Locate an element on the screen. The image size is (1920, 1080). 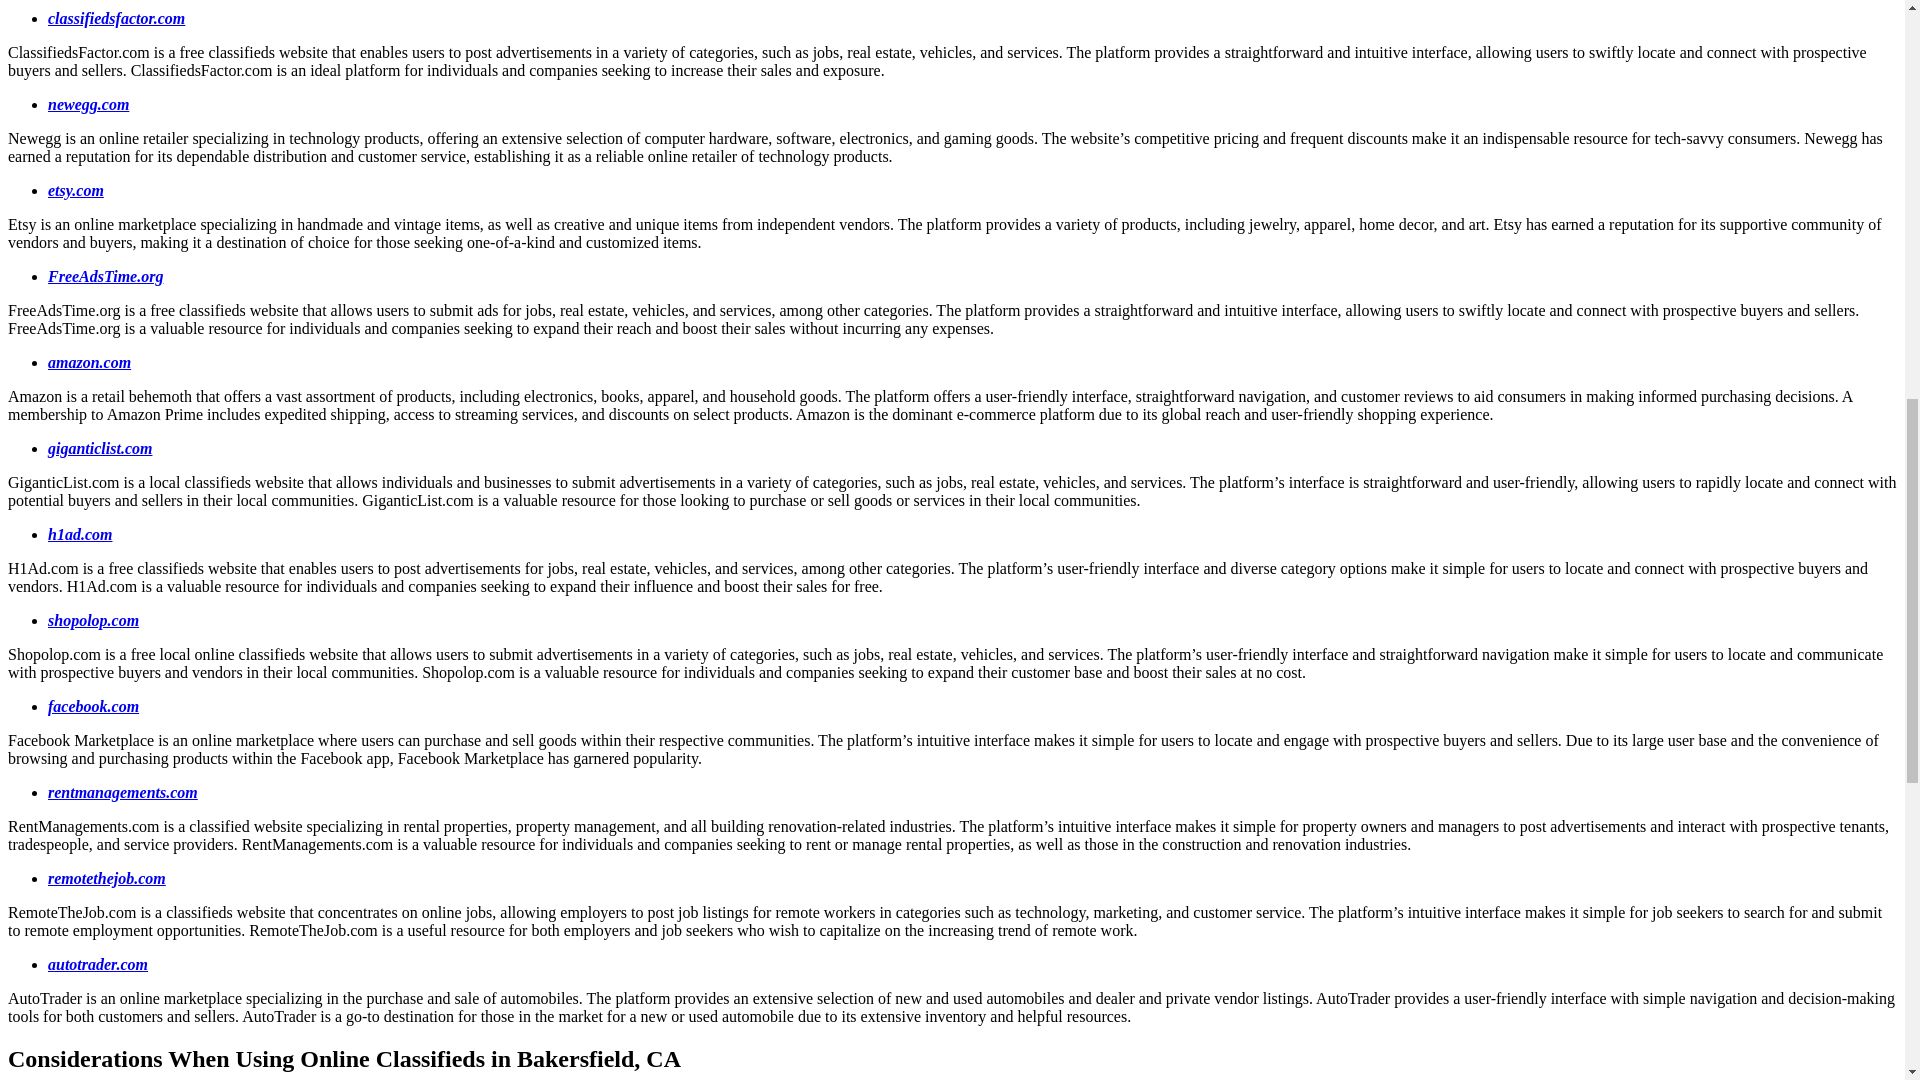
newegg.com is located at coordinates (88, 104).